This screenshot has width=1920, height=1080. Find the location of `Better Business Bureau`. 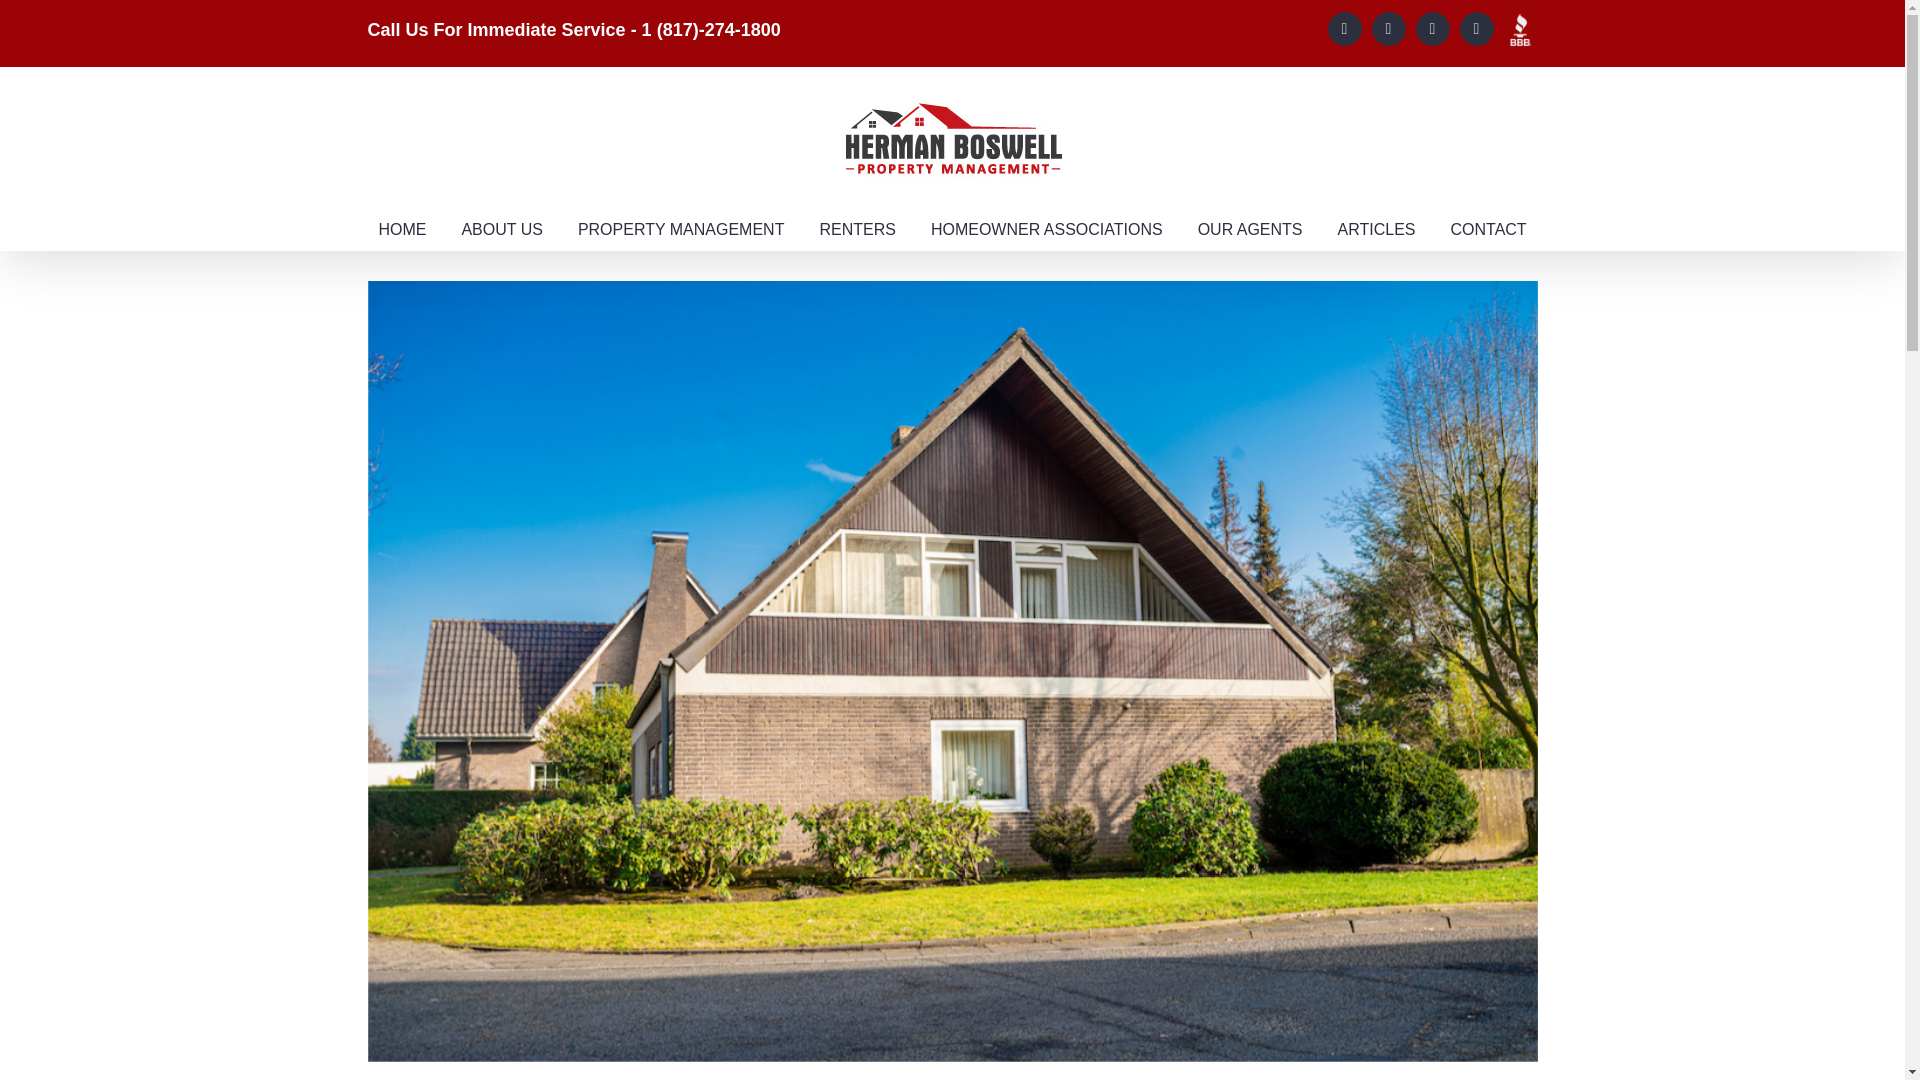

Better Business Bureau is located at coordinates (1520, 30).